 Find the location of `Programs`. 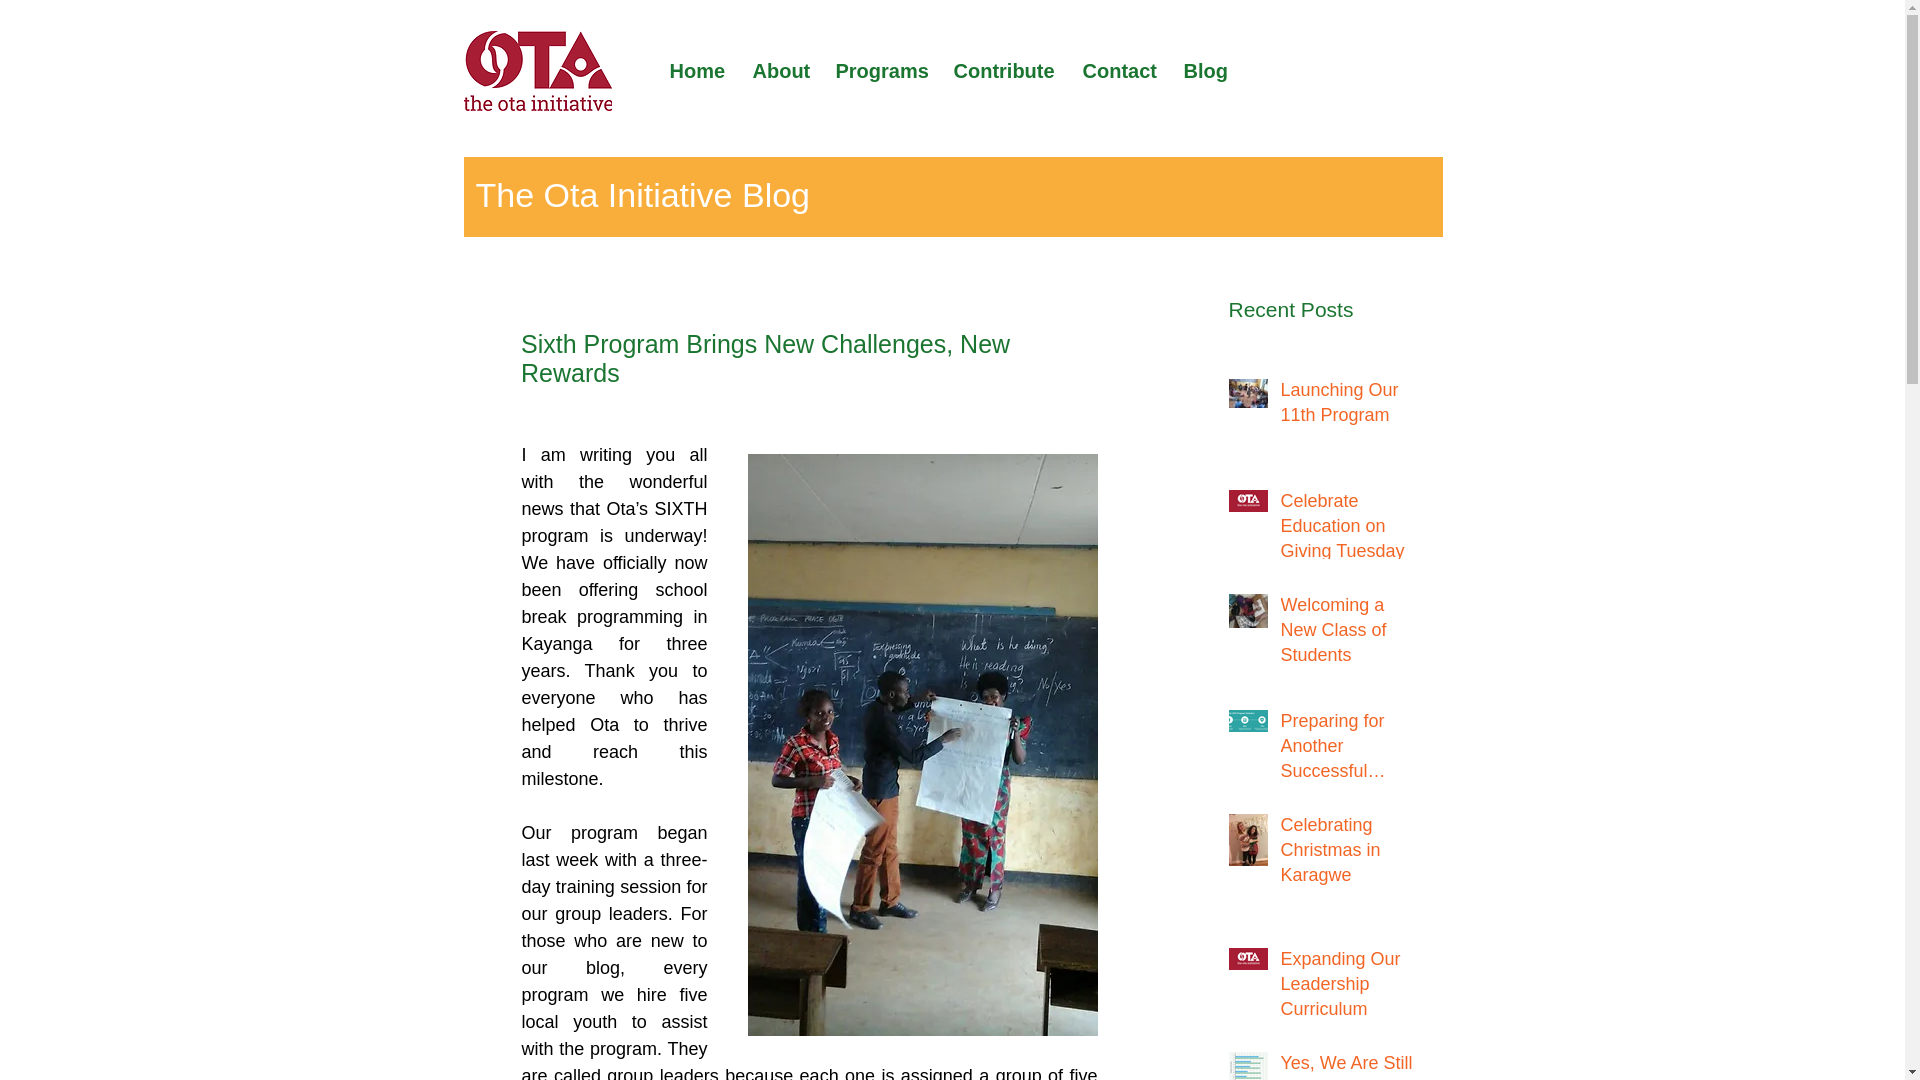

Programs is located at coordinates (884, 70).